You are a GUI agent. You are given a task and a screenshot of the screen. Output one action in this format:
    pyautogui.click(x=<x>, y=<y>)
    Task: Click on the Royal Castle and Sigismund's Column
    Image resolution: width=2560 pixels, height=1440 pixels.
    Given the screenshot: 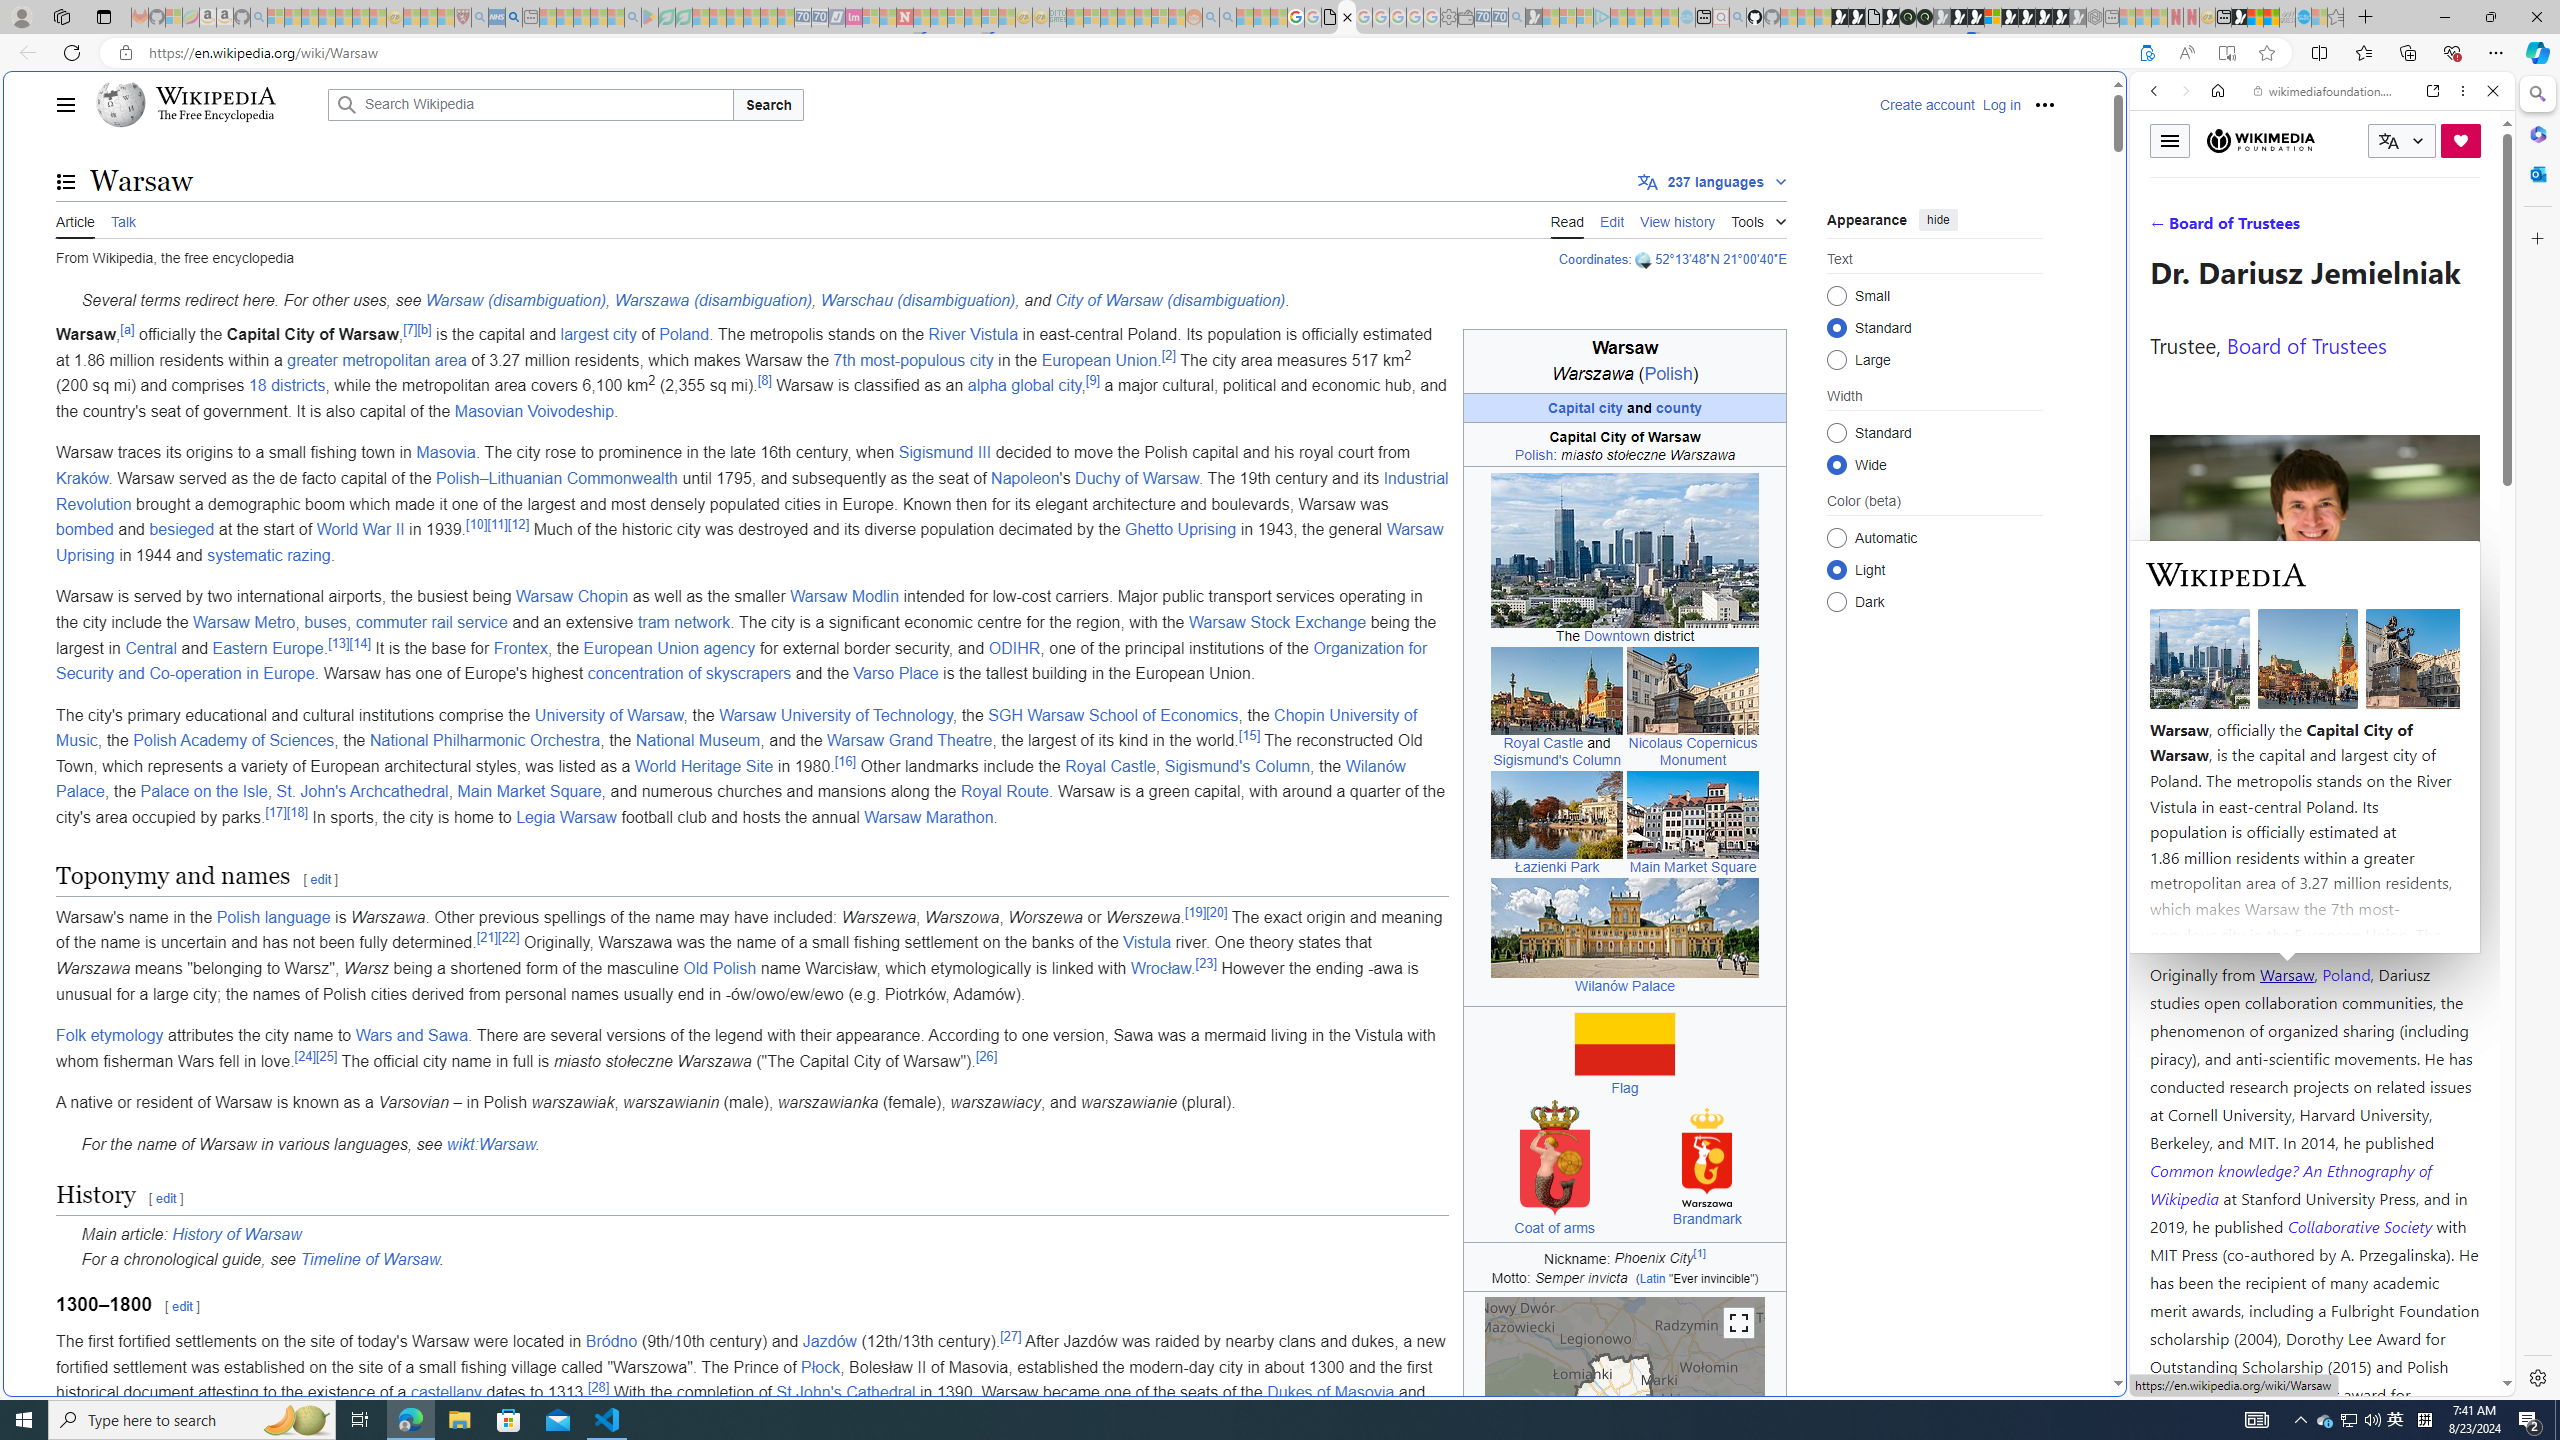 What is the action you would take?
    pyautogui.click(x=1556, y=690)
    